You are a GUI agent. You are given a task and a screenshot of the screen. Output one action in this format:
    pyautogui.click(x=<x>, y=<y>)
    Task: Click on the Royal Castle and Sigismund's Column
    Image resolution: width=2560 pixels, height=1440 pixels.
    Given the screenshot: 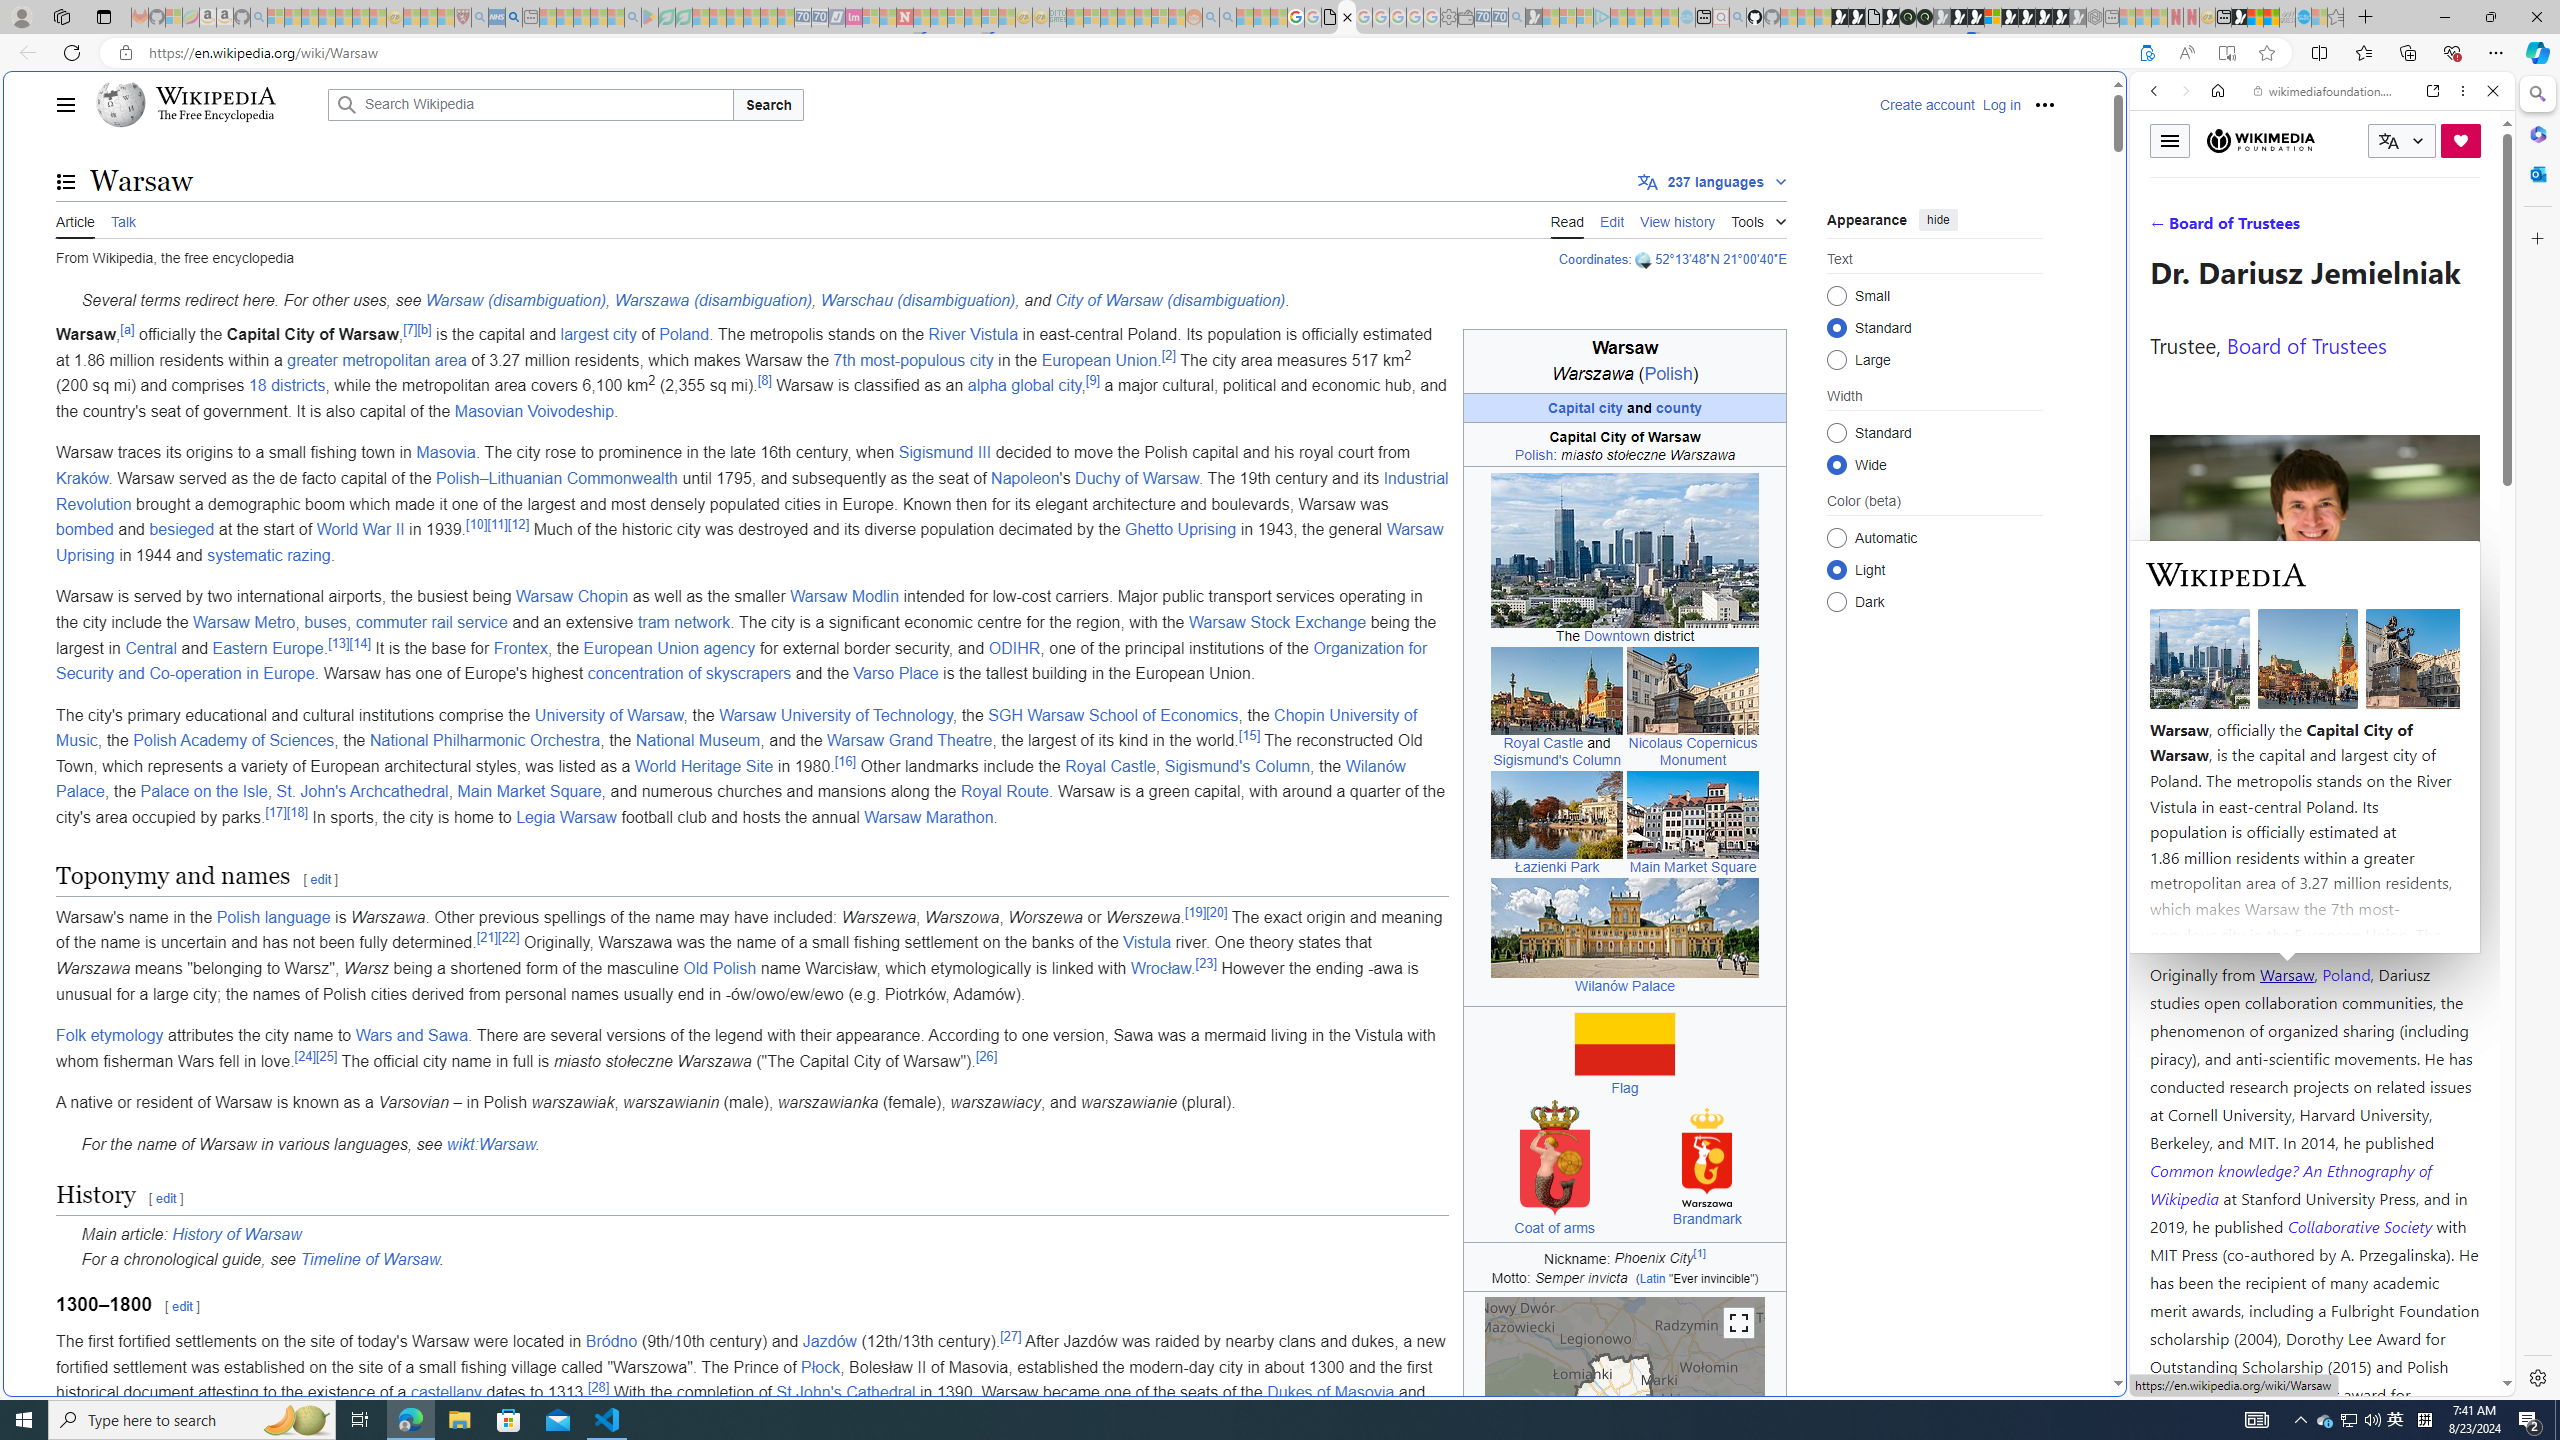 What is the action you would take?
    pyautogui.click(x=1556, y=690)
    